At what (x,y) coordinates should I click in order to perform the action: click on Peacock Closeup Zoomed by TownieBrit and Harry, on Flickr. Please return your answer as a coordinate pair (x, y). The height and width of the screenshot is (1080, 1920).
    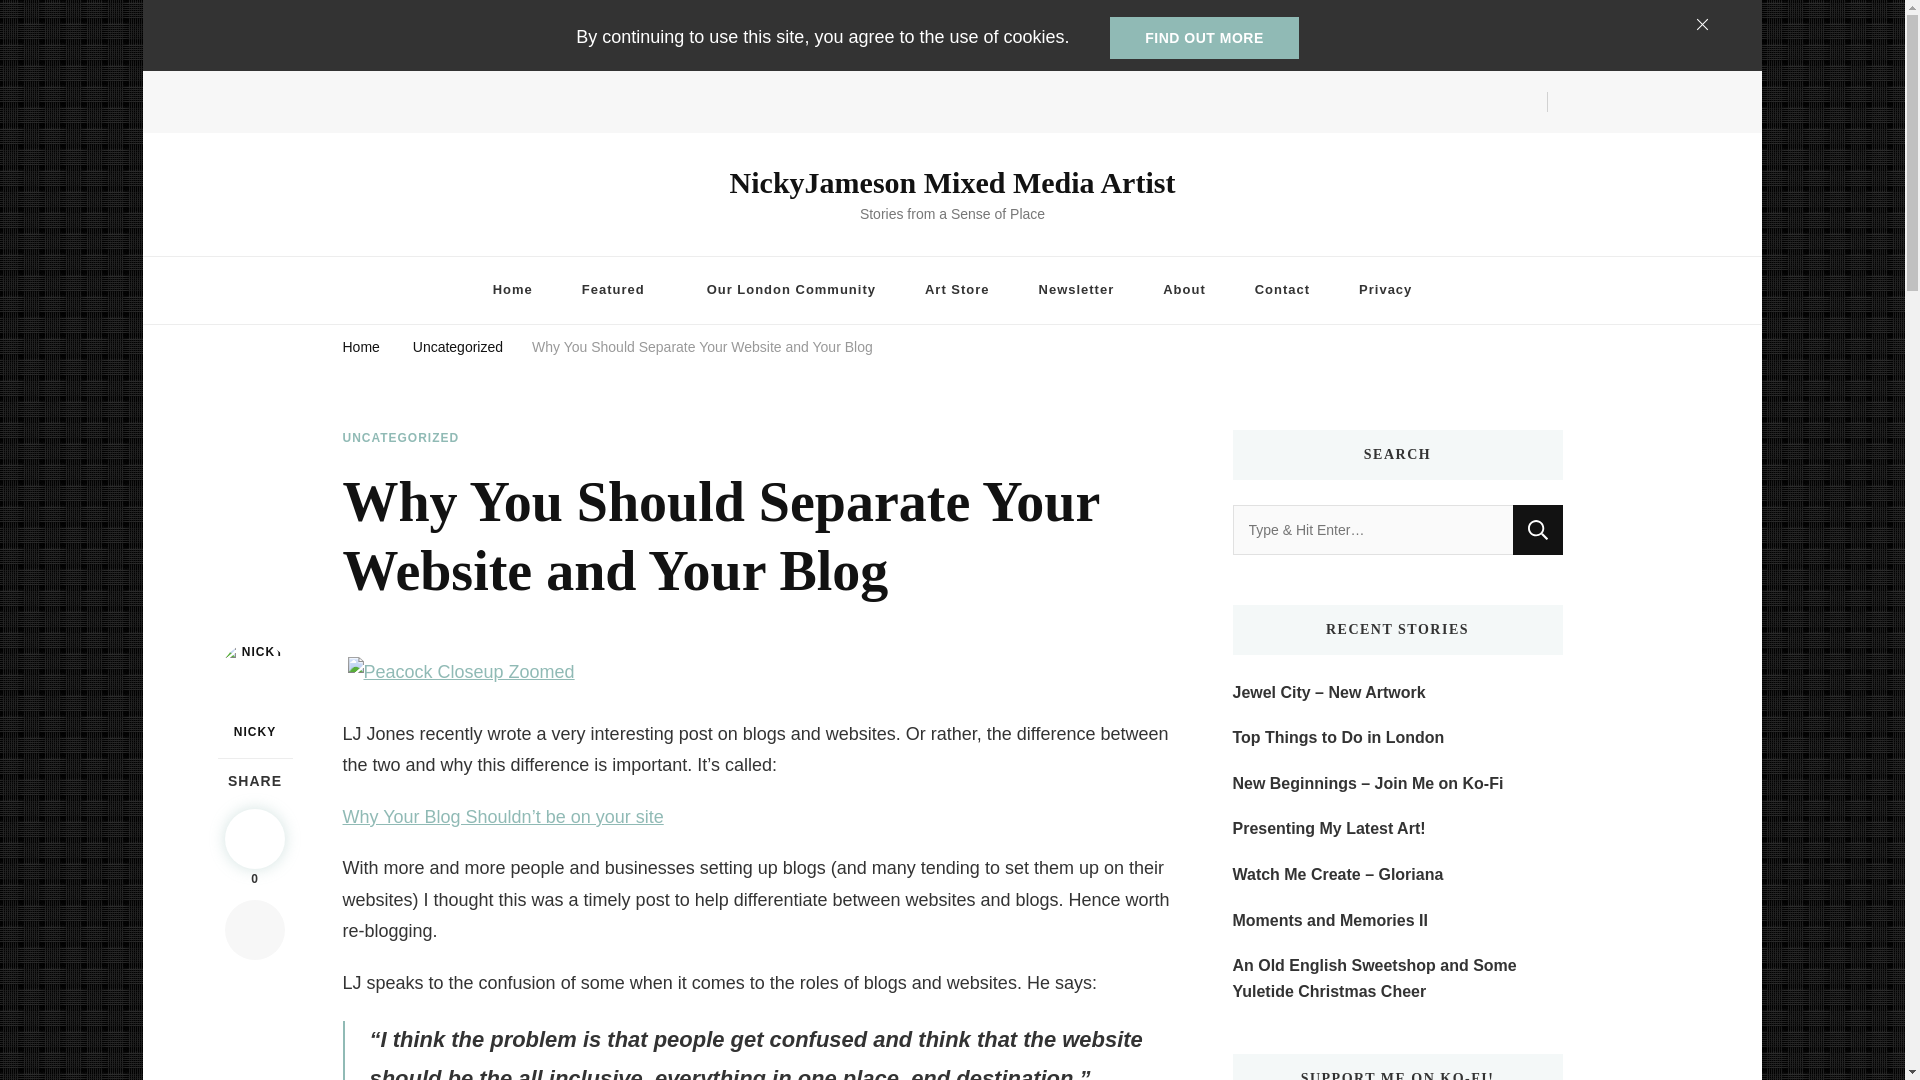
    Looking at the image, I should click on (467, 656).